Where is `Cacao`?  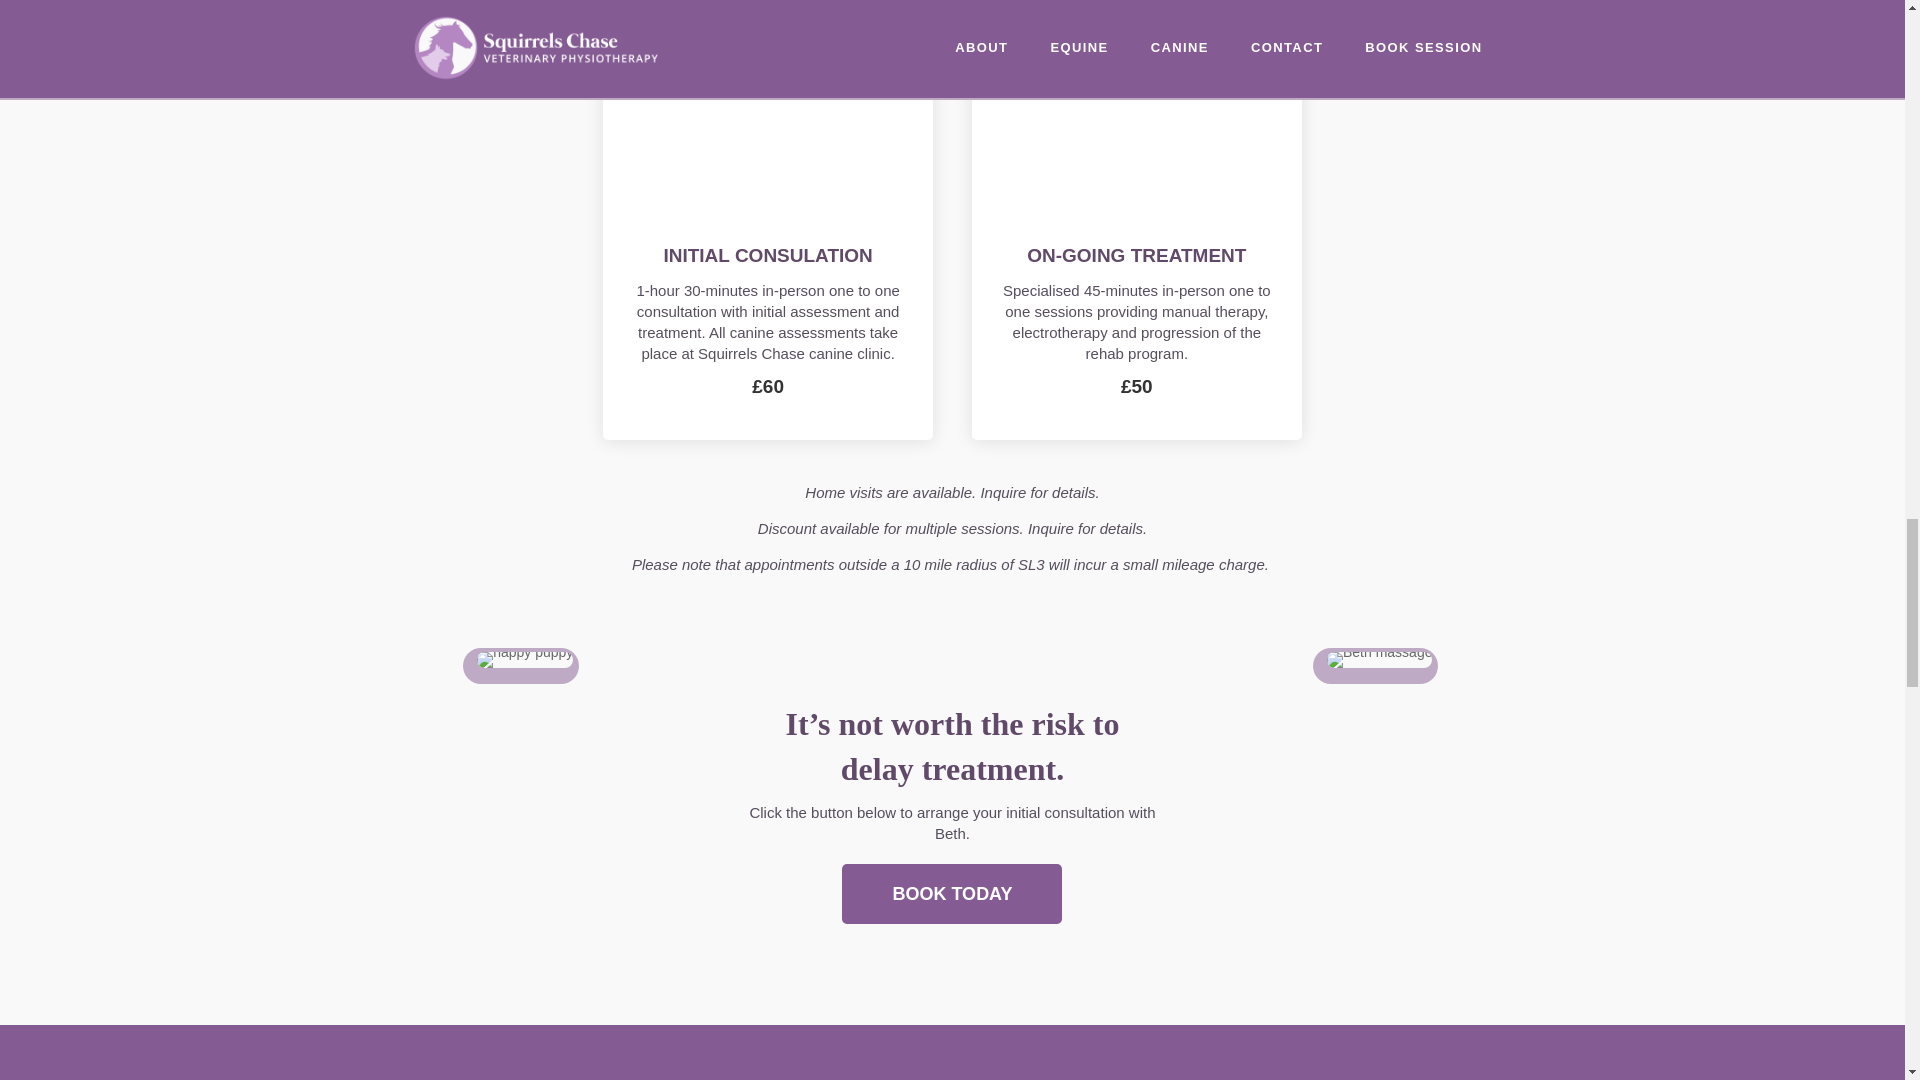 Cacao is located at coordinates (1379, 660).